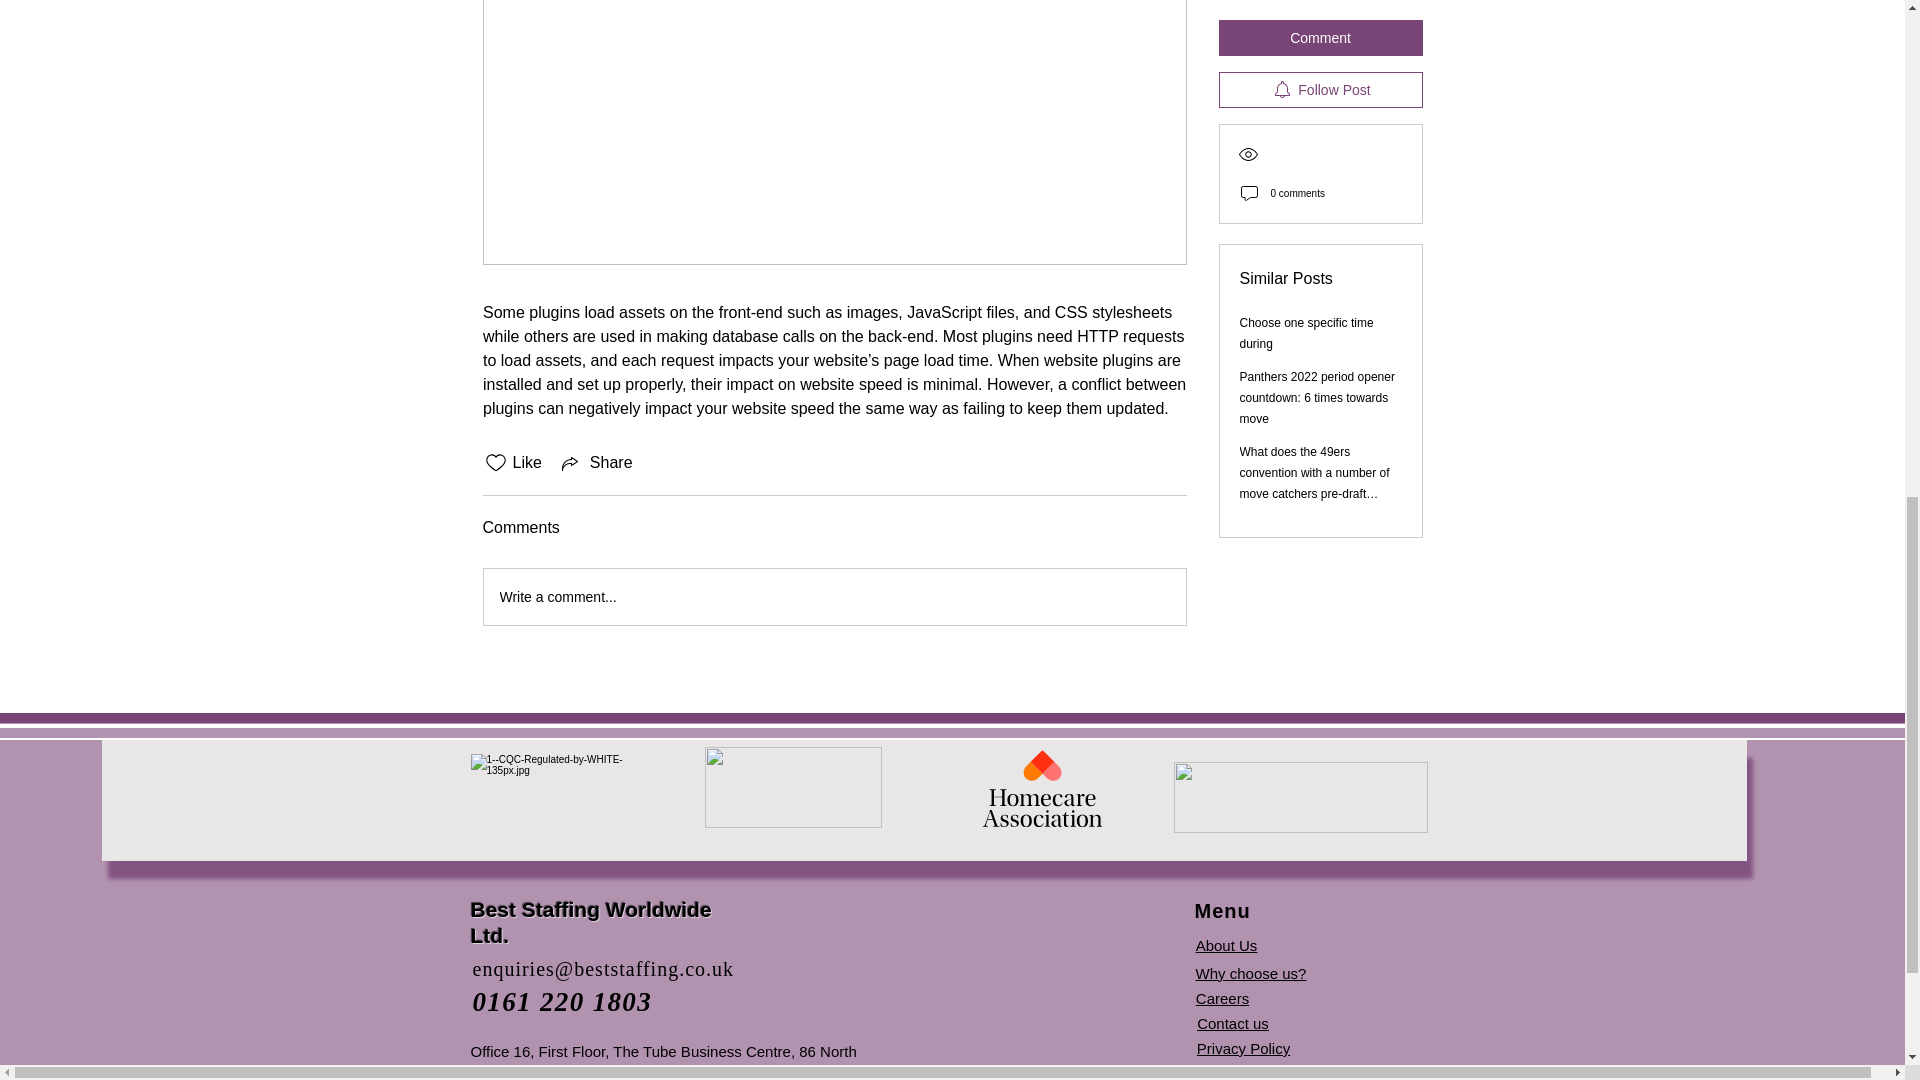  Describe the element at coordinates (1243, 1048) in the screenshot. I see `Privacy Policy` at that location.